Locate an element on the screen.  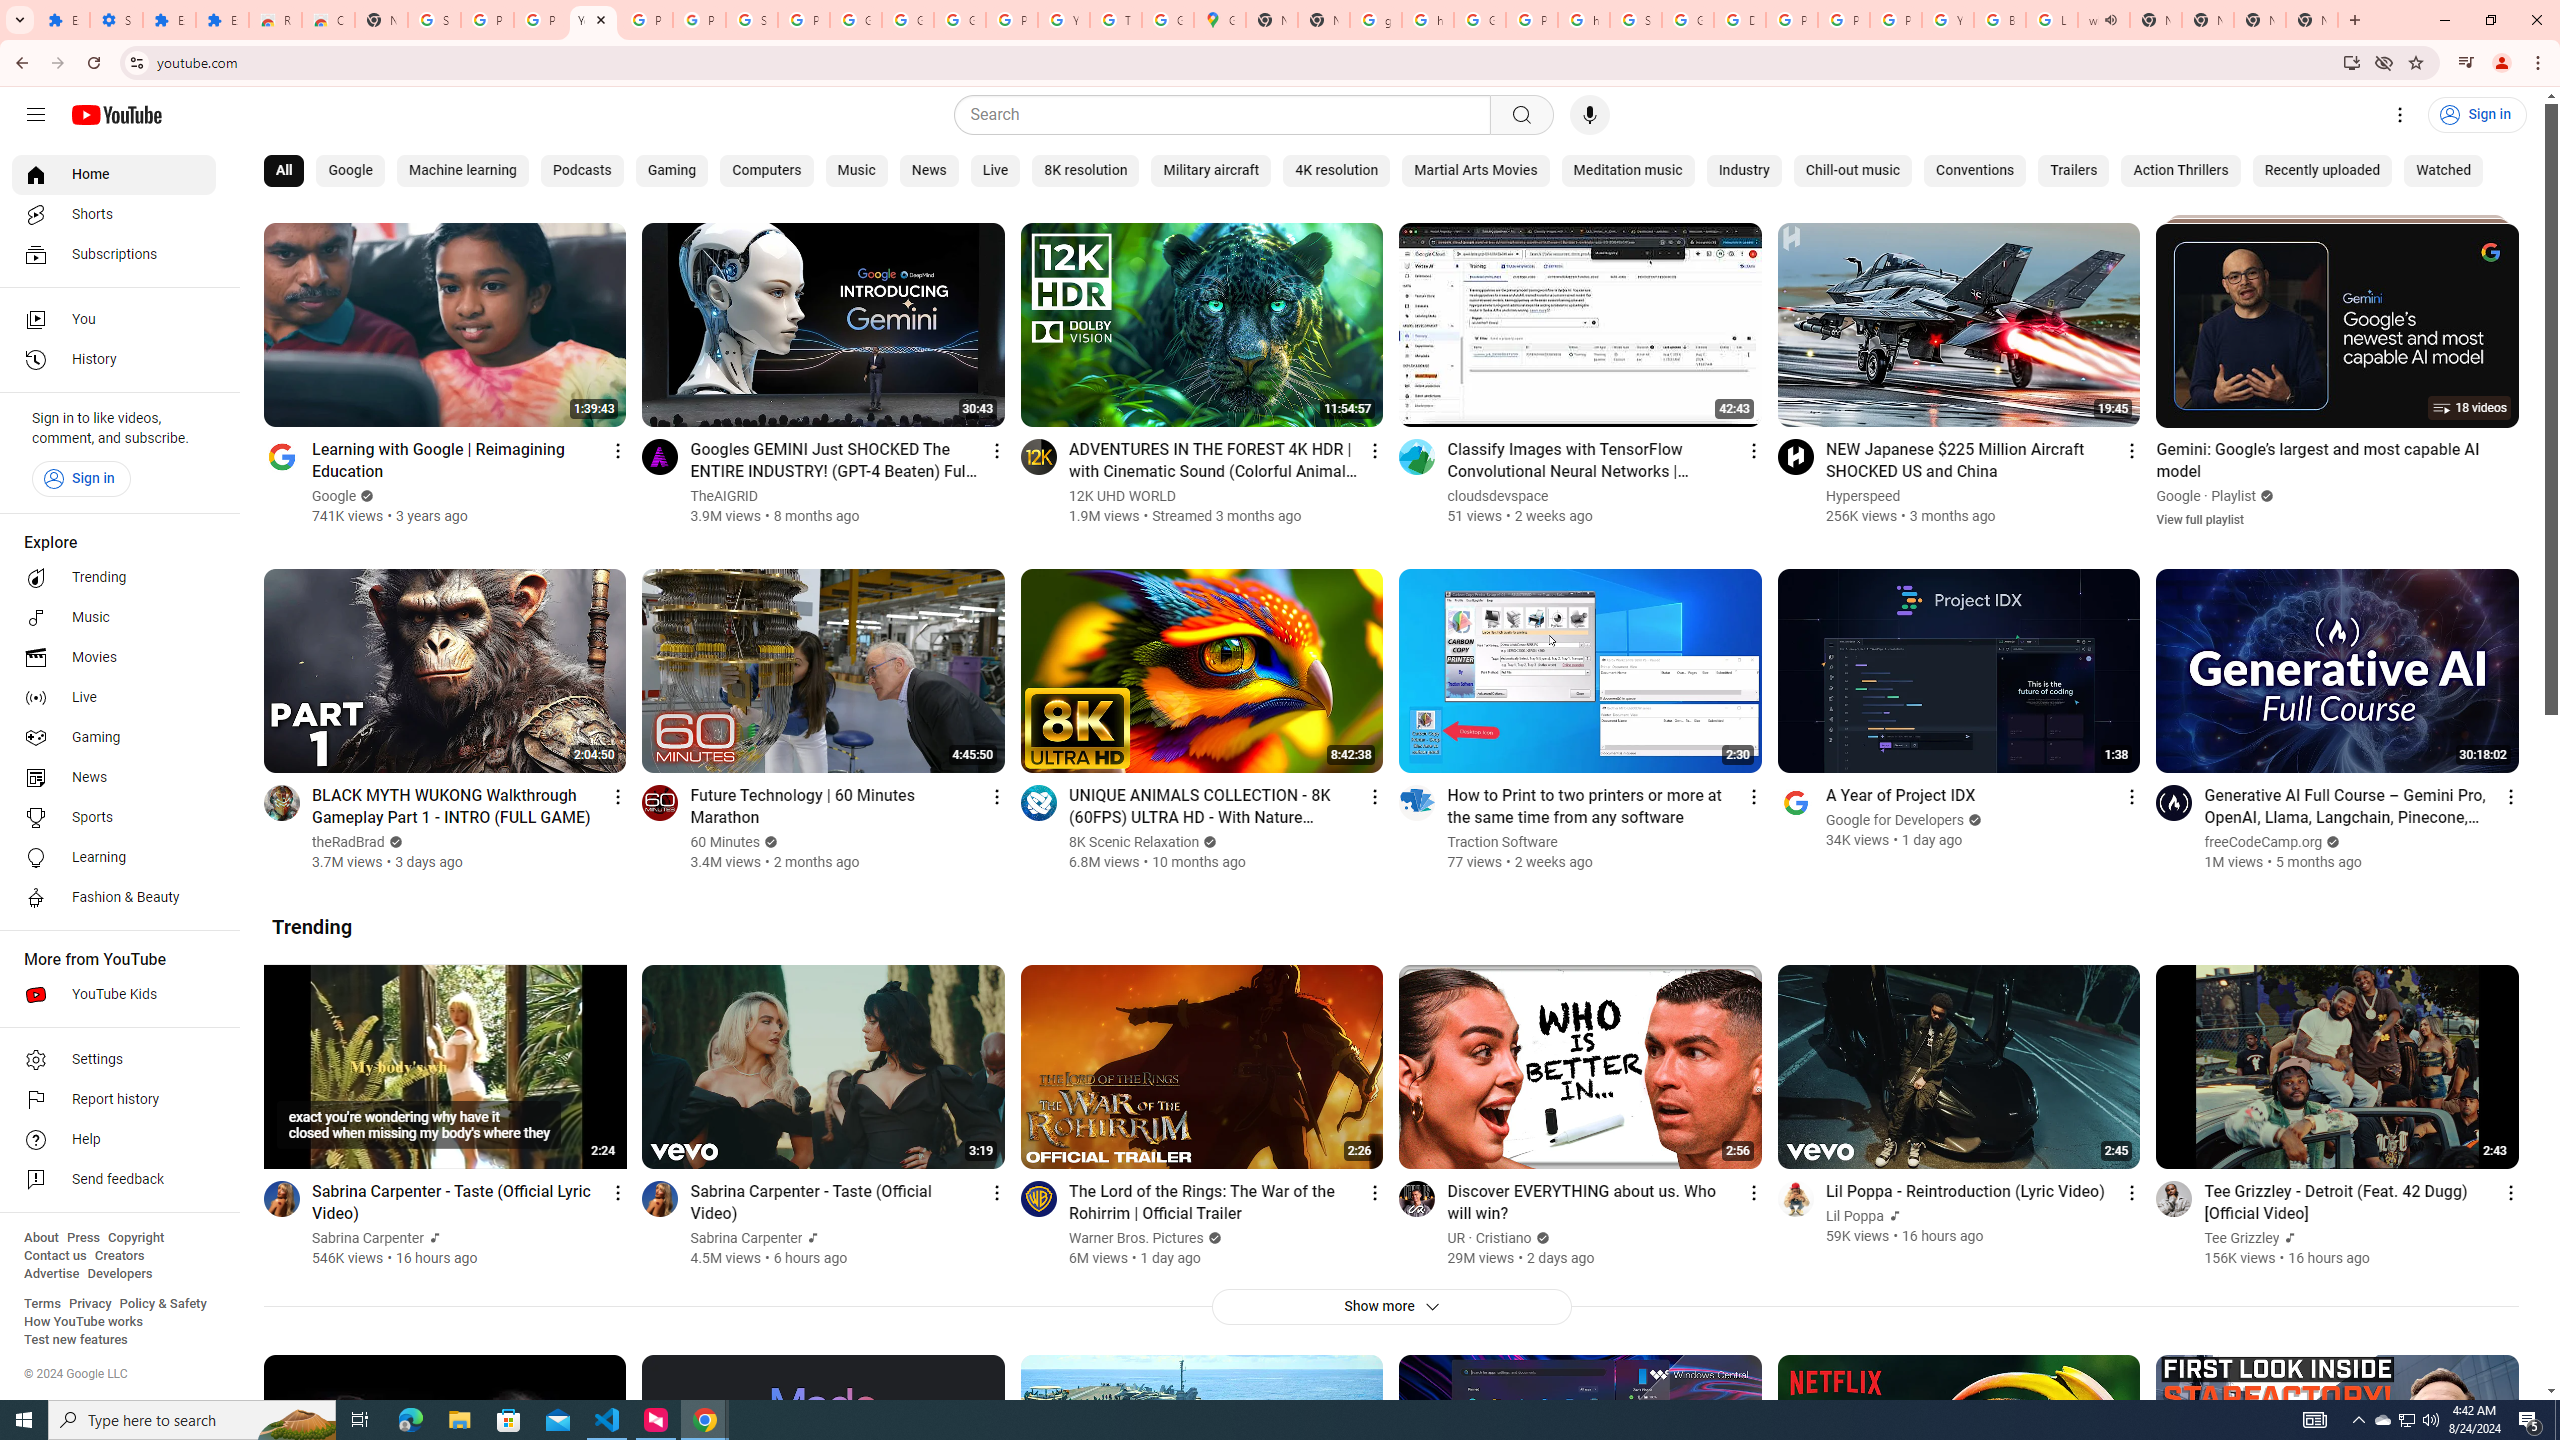
Gaming is located at coordinates (672, 171).